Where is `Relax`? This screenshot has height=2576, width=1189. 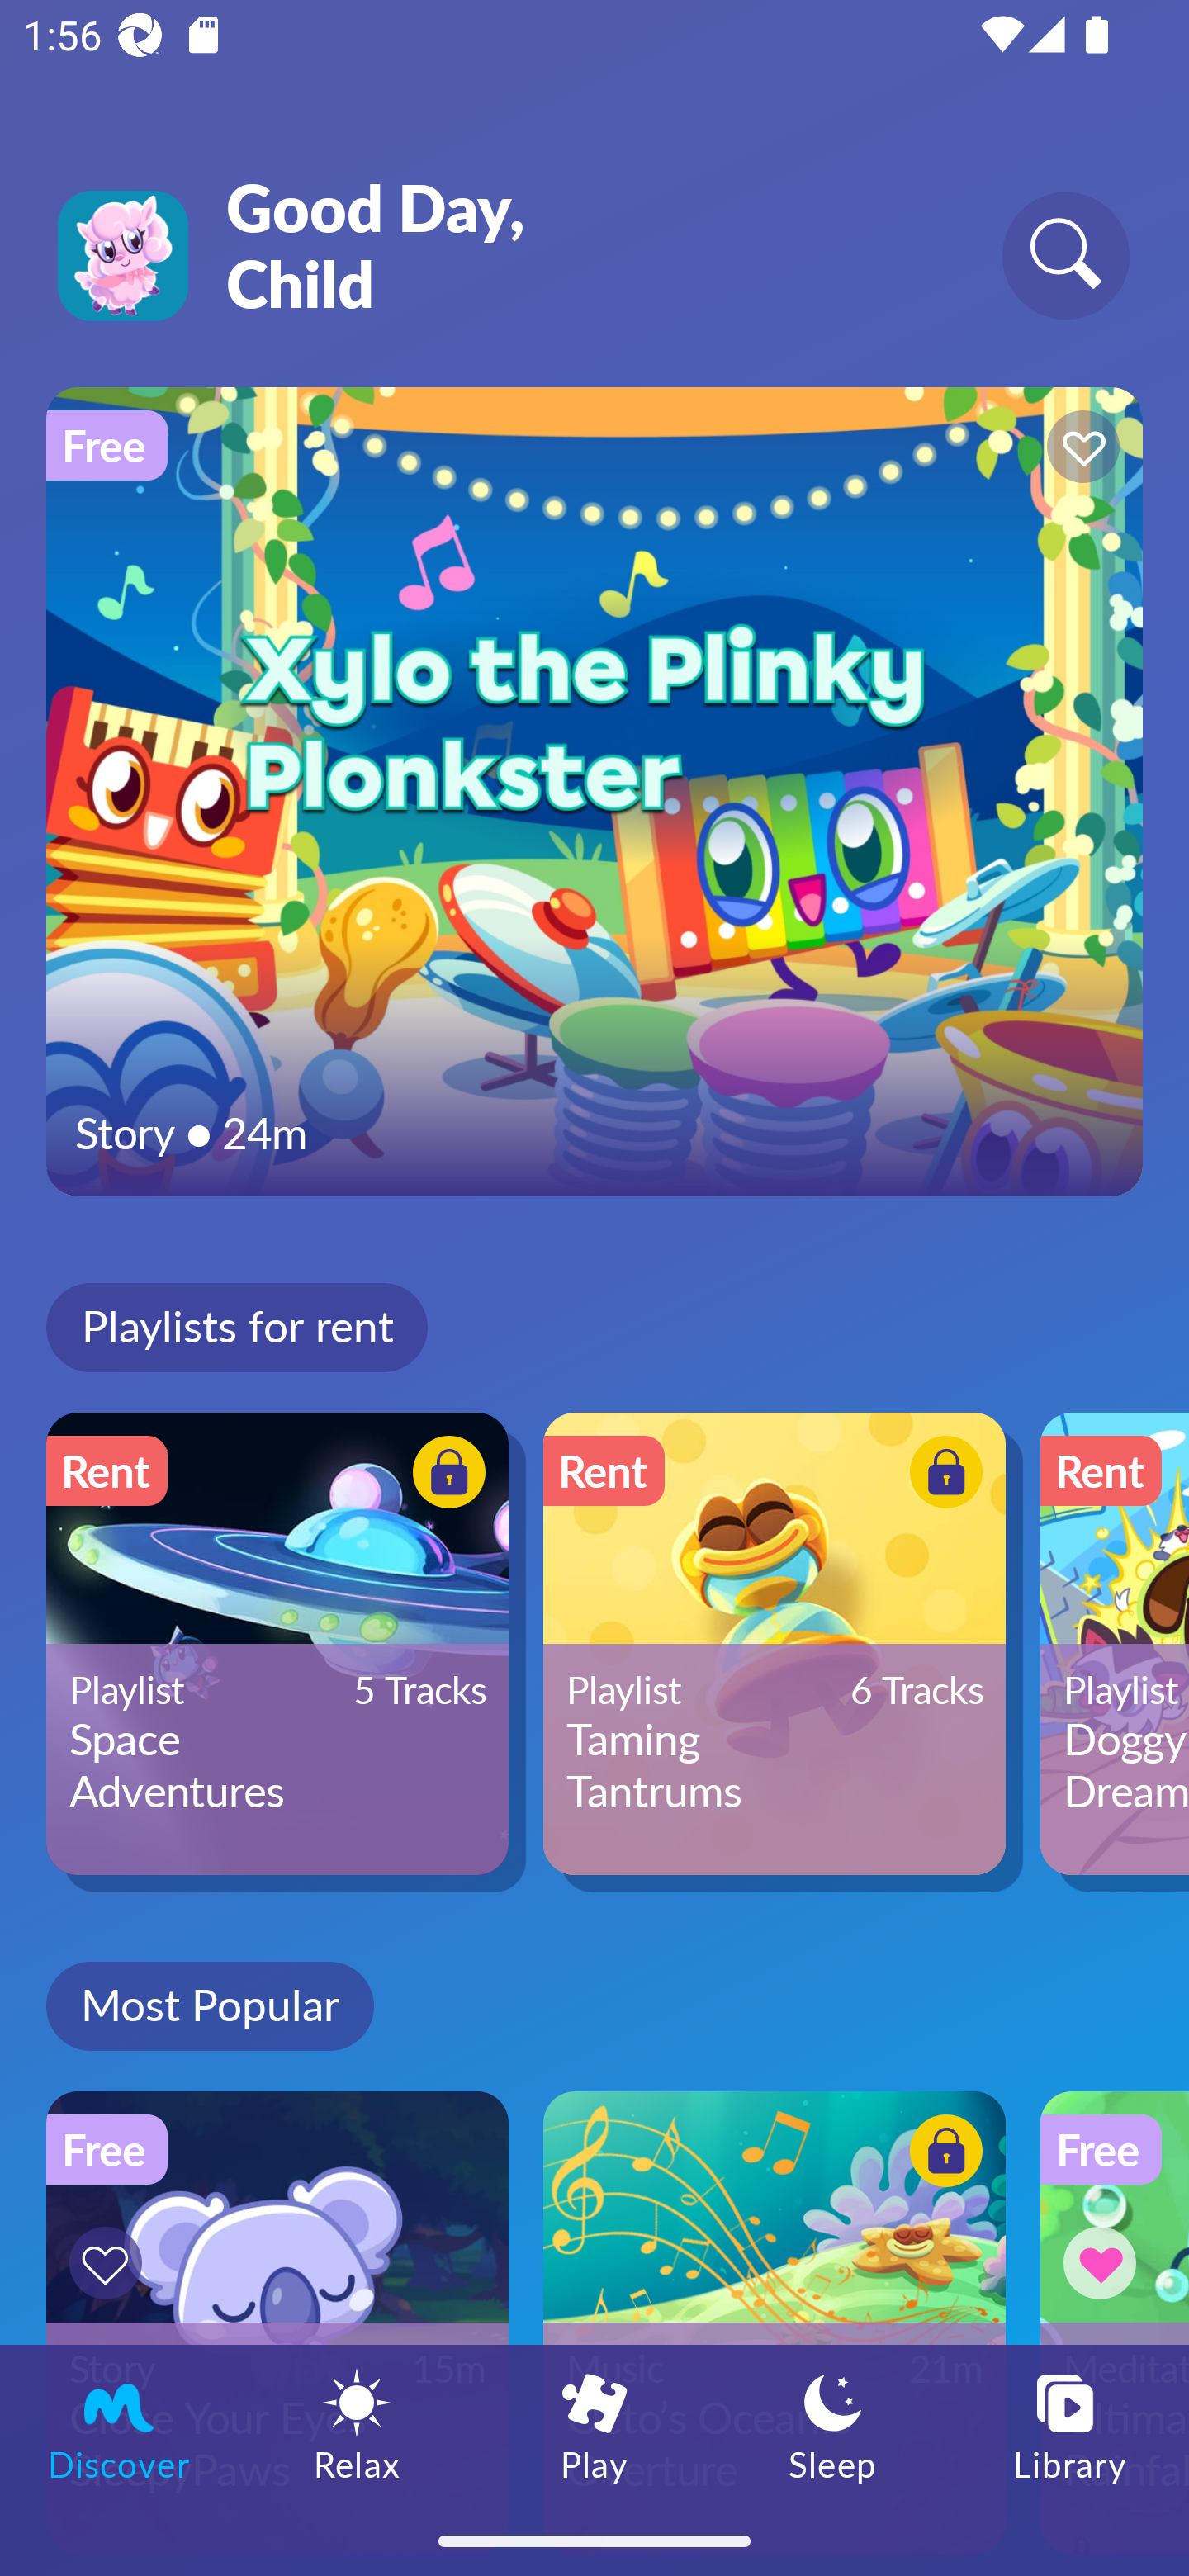 Relax is located at coordinates (357, 2425).